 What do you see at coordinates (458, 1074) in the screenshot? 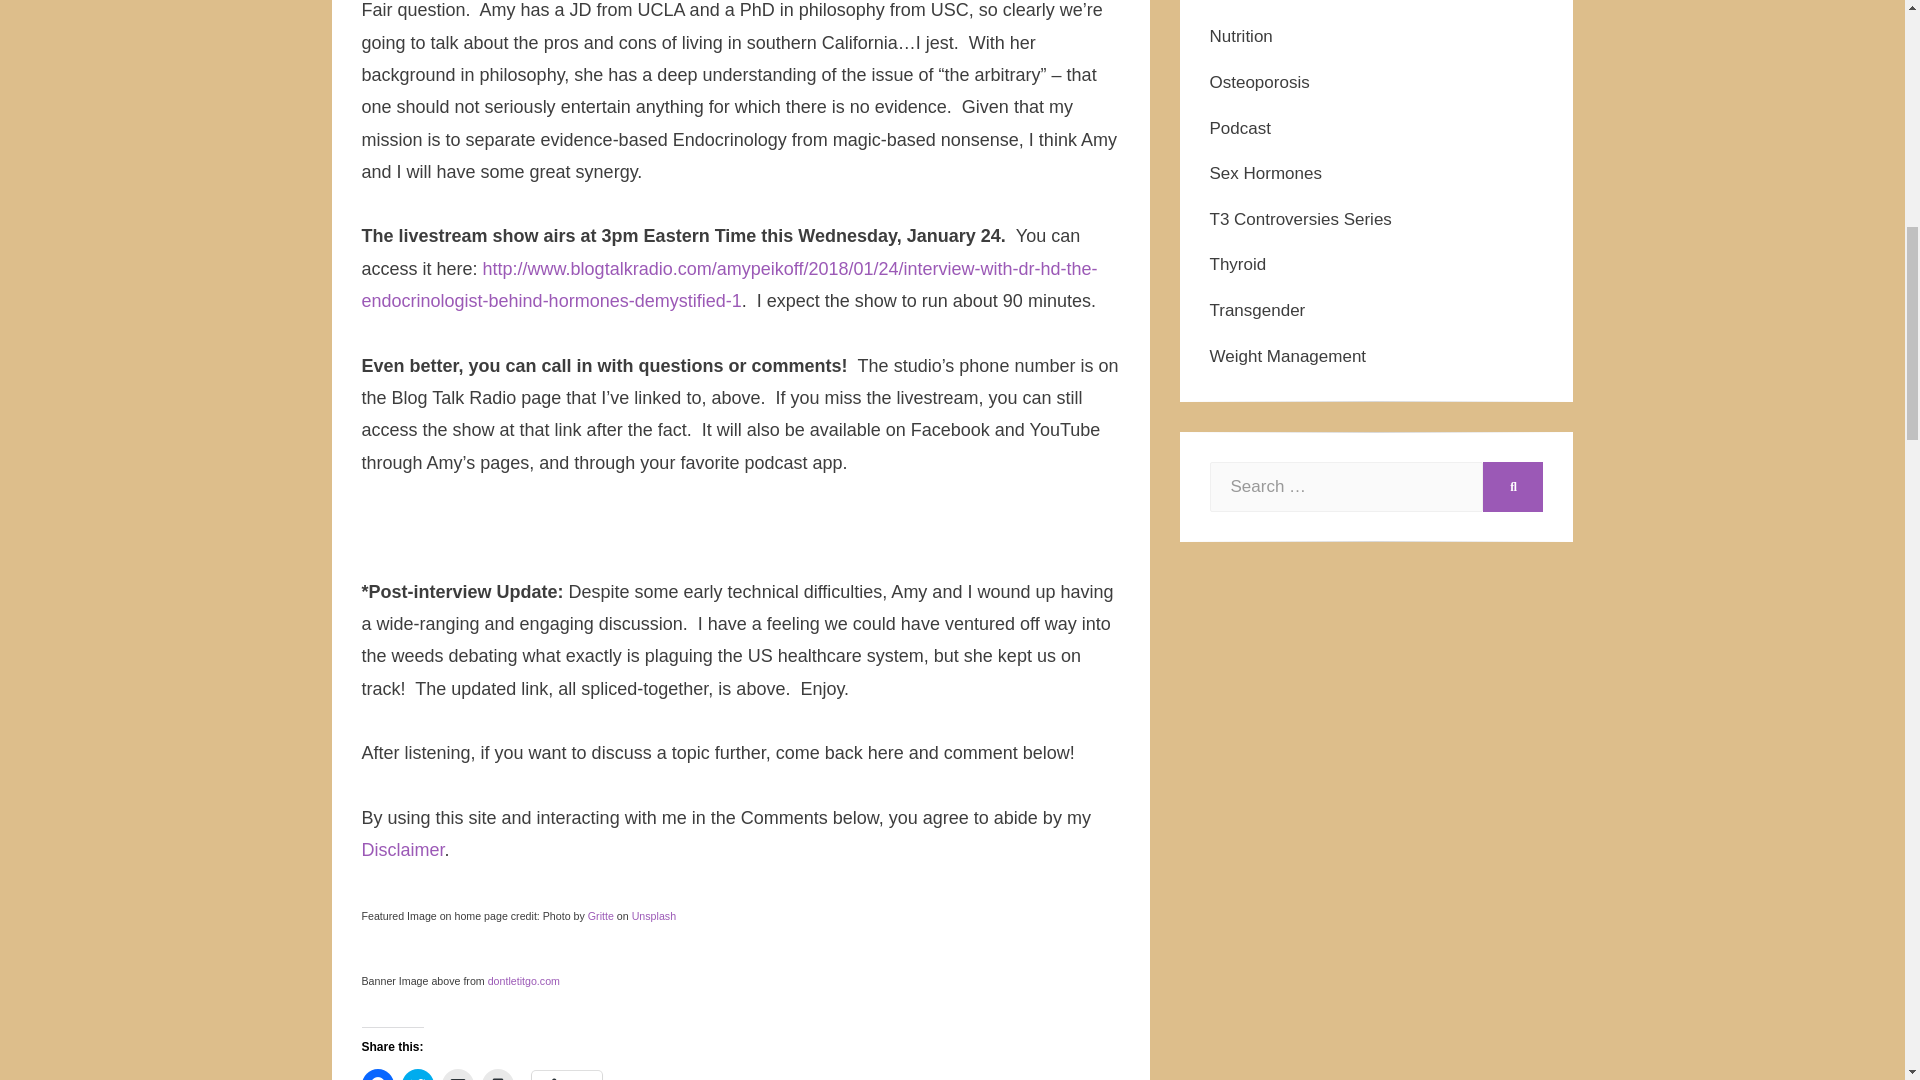
I see `Click to email a link to a friend` at bounding box center [458, 1074].